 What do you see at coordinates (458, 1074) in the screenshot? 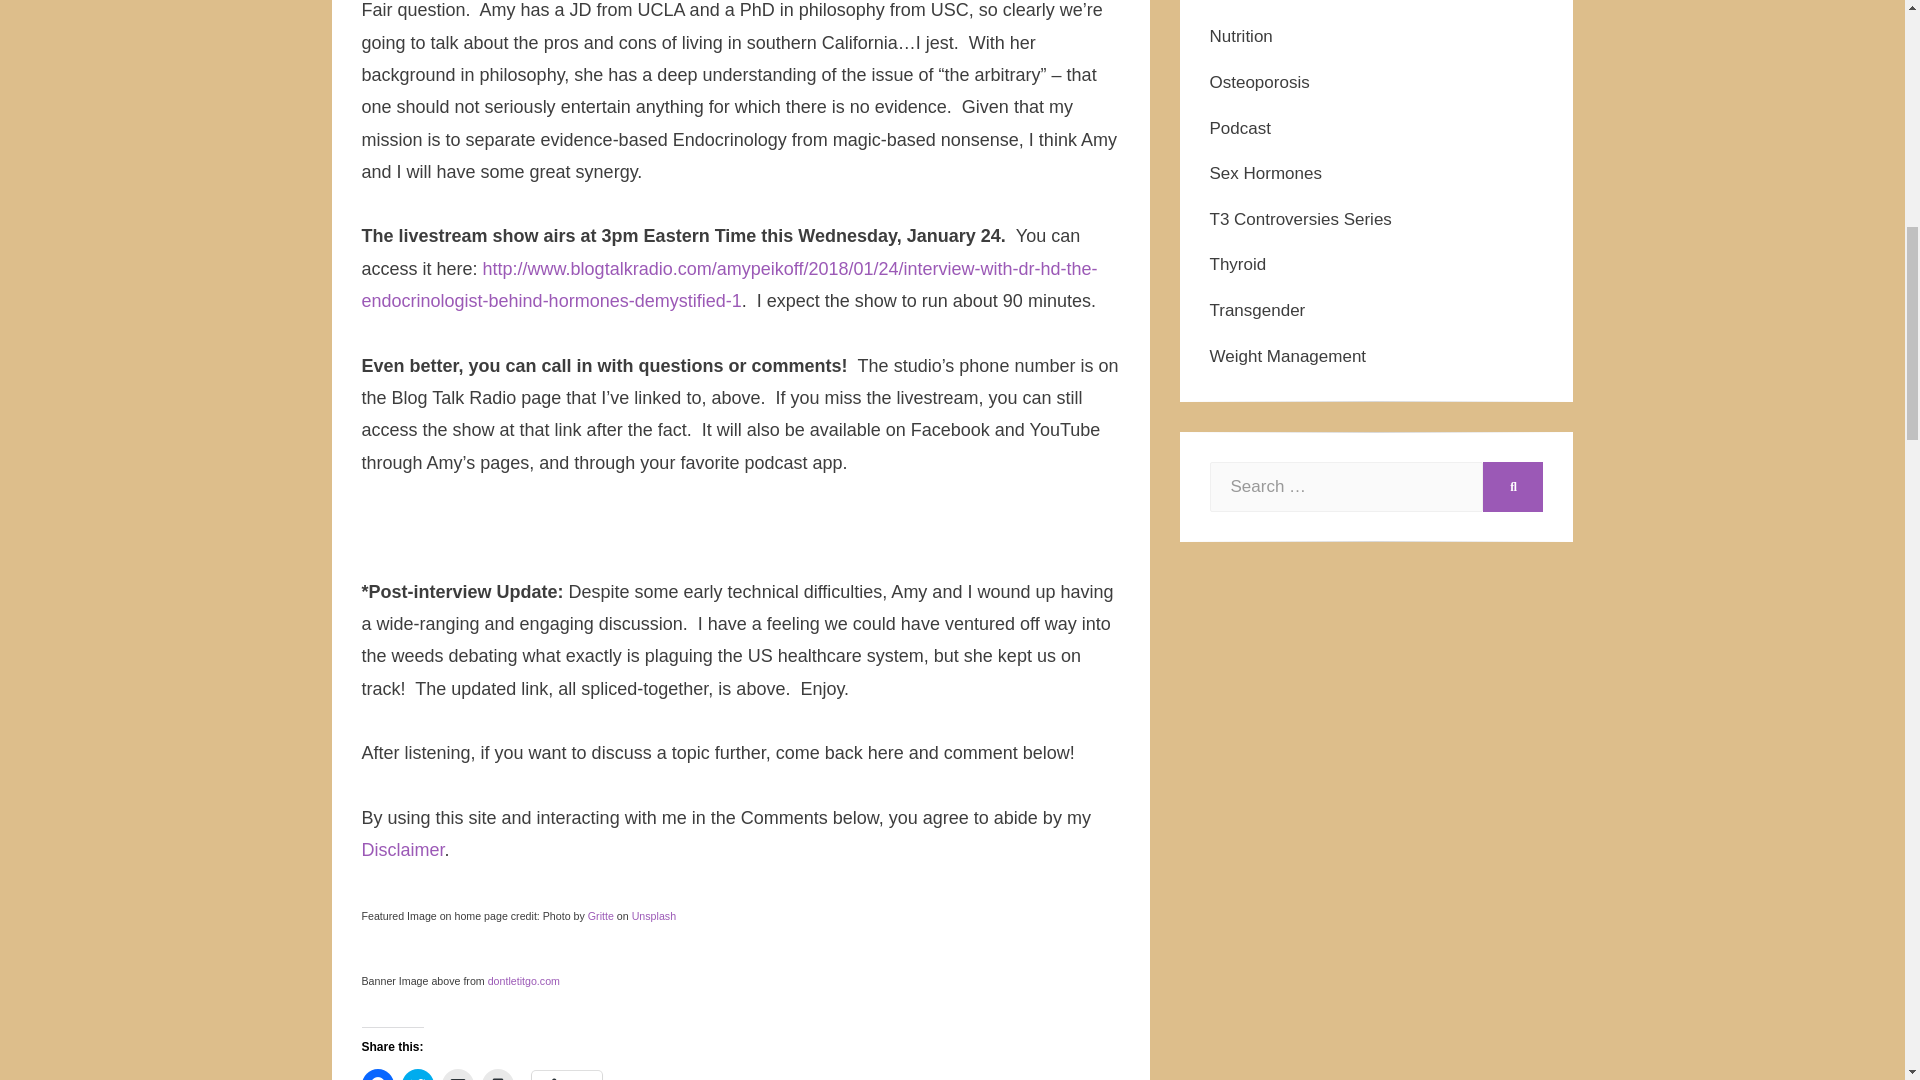
I see `Click to email a link to a friend` at bounding box center [458, 1074].